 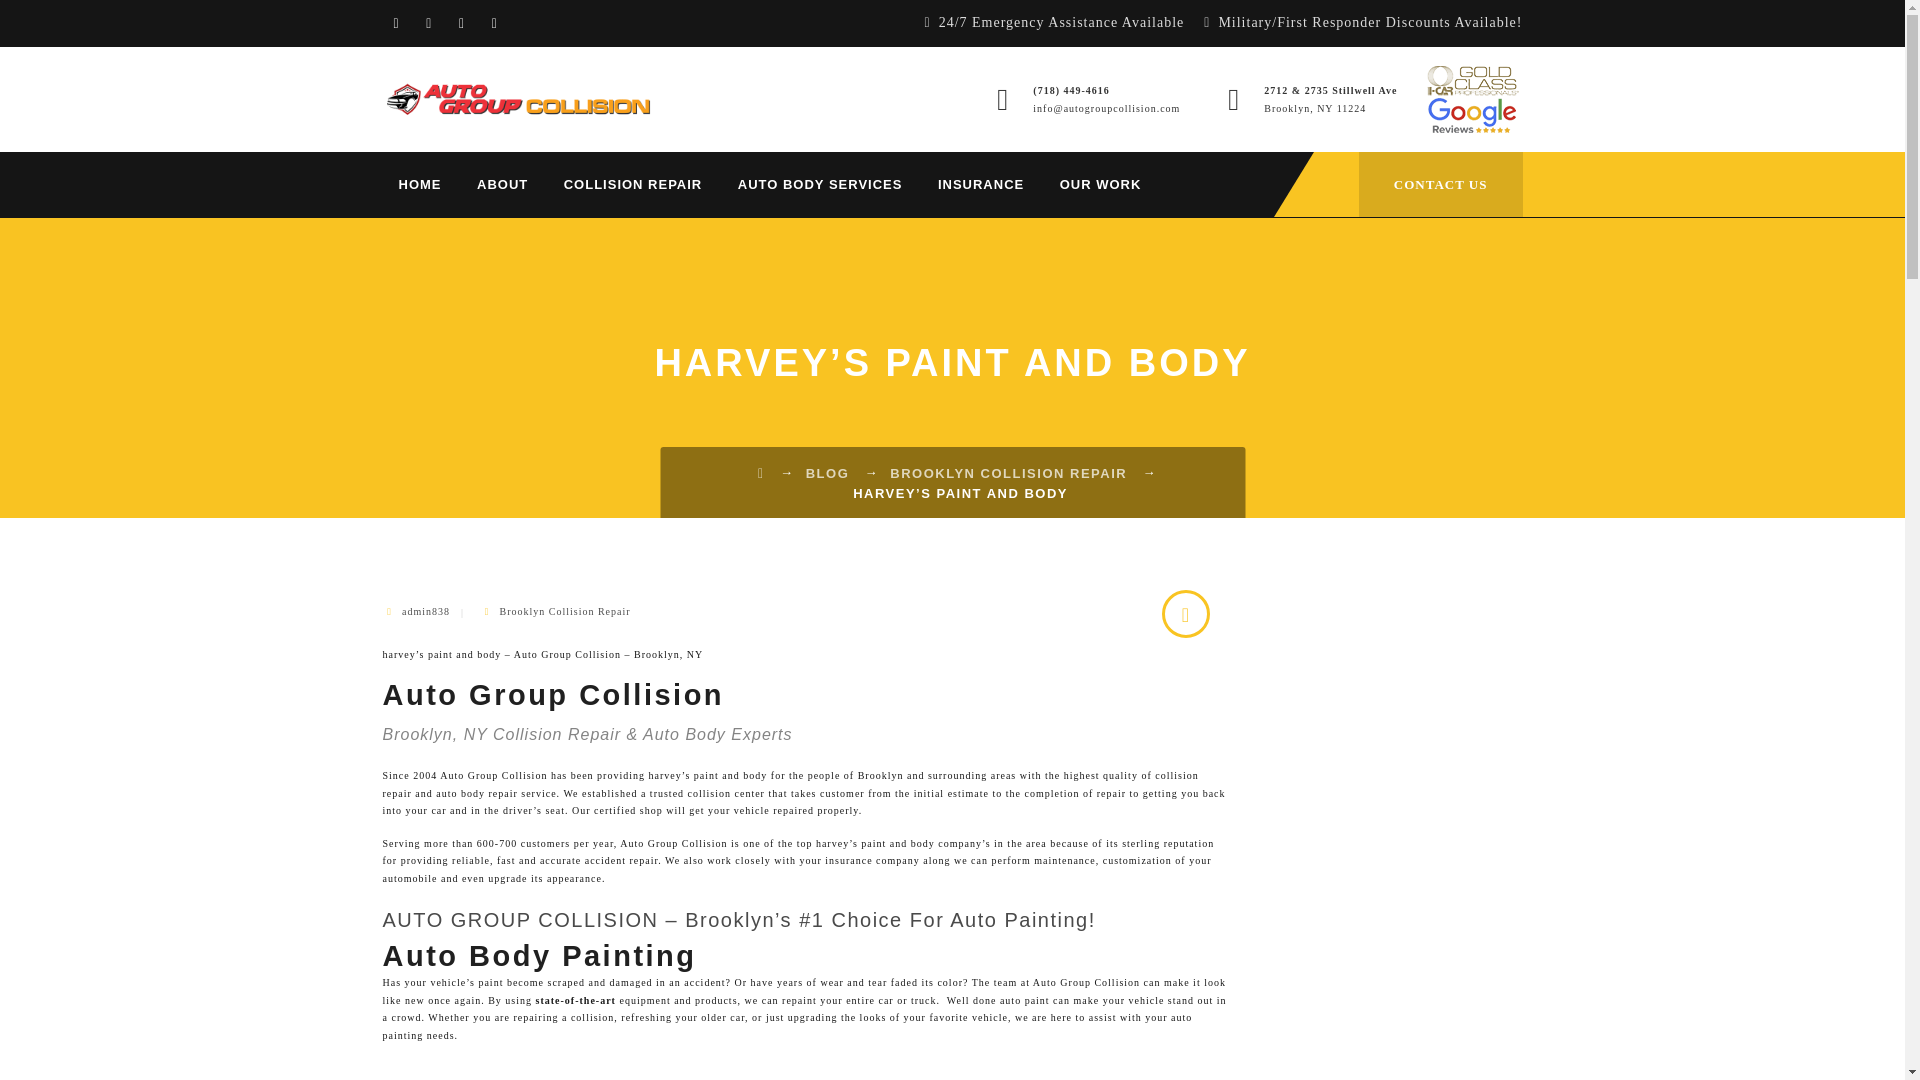 I want to click on Go to Blog., so click(x=828, y=472).